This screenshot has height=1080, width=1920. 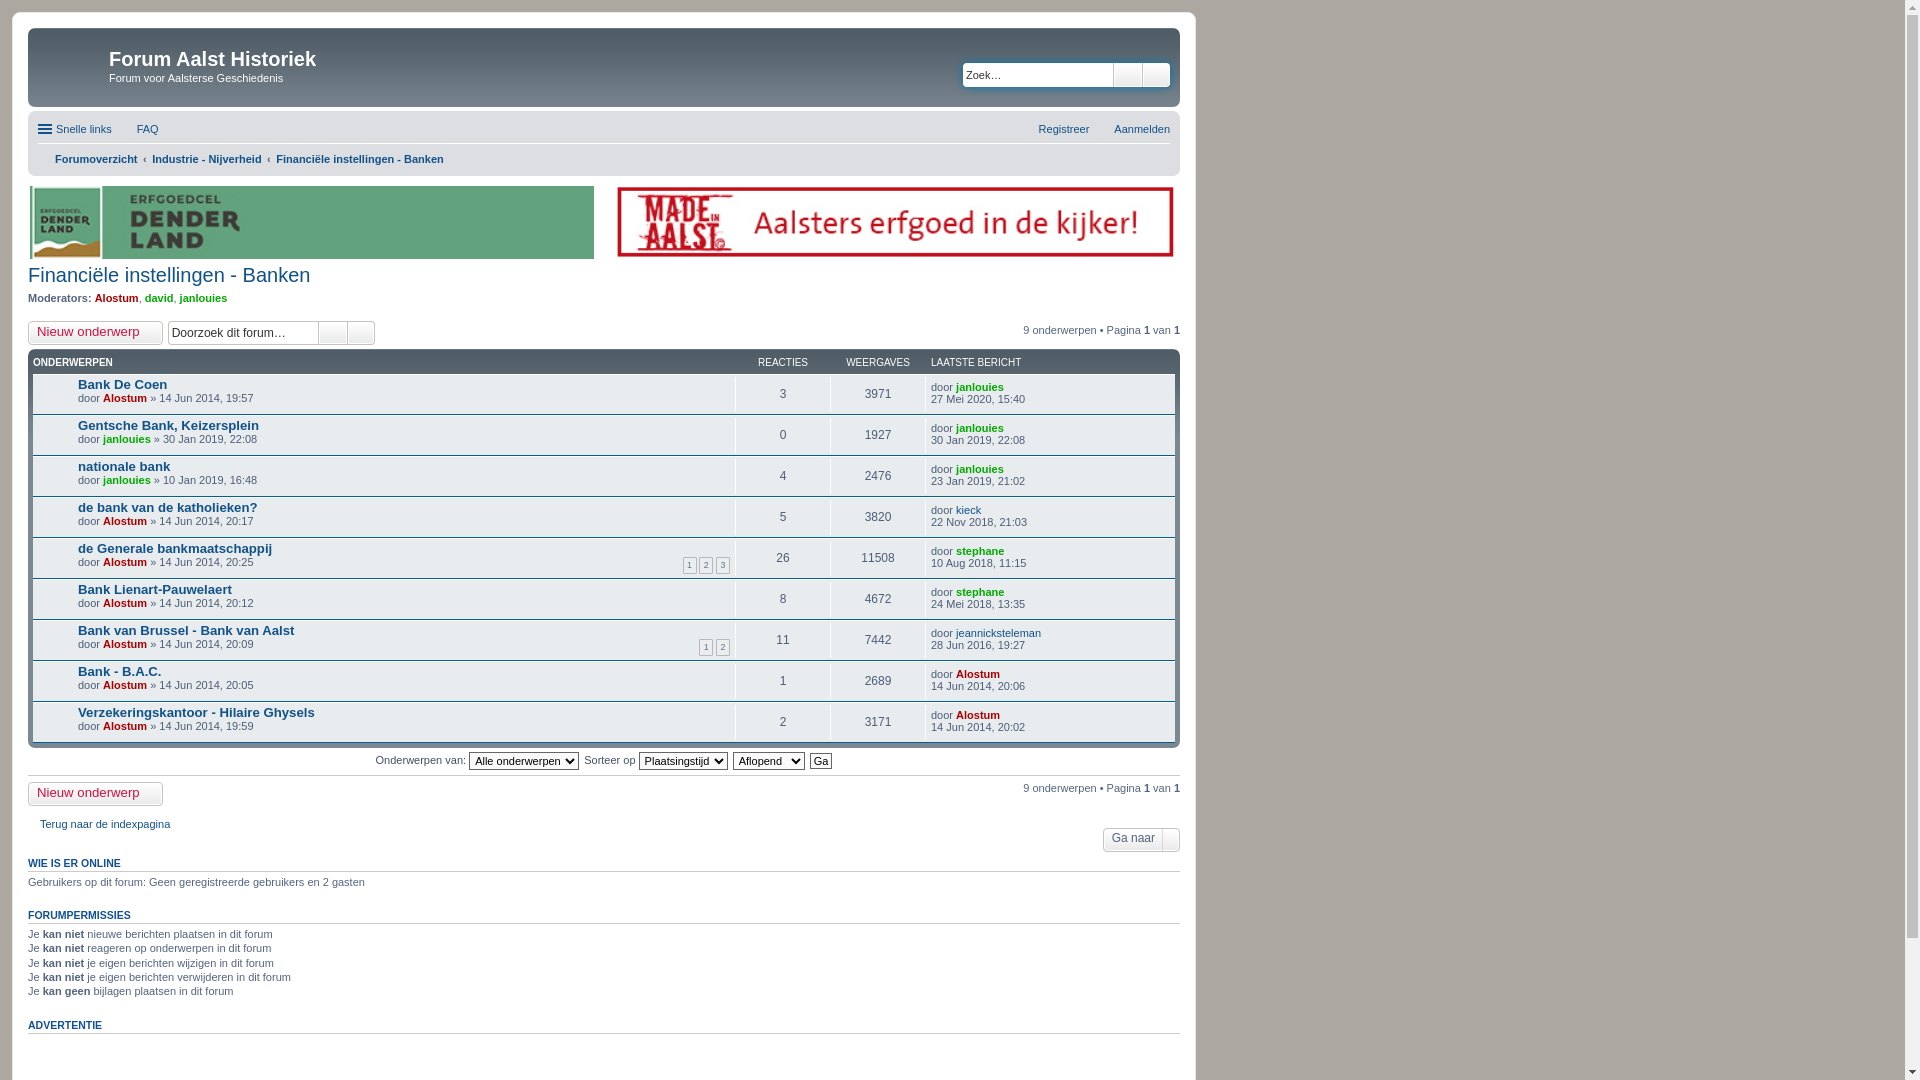 I want to click on Alostum, so click(x=125, y=726).